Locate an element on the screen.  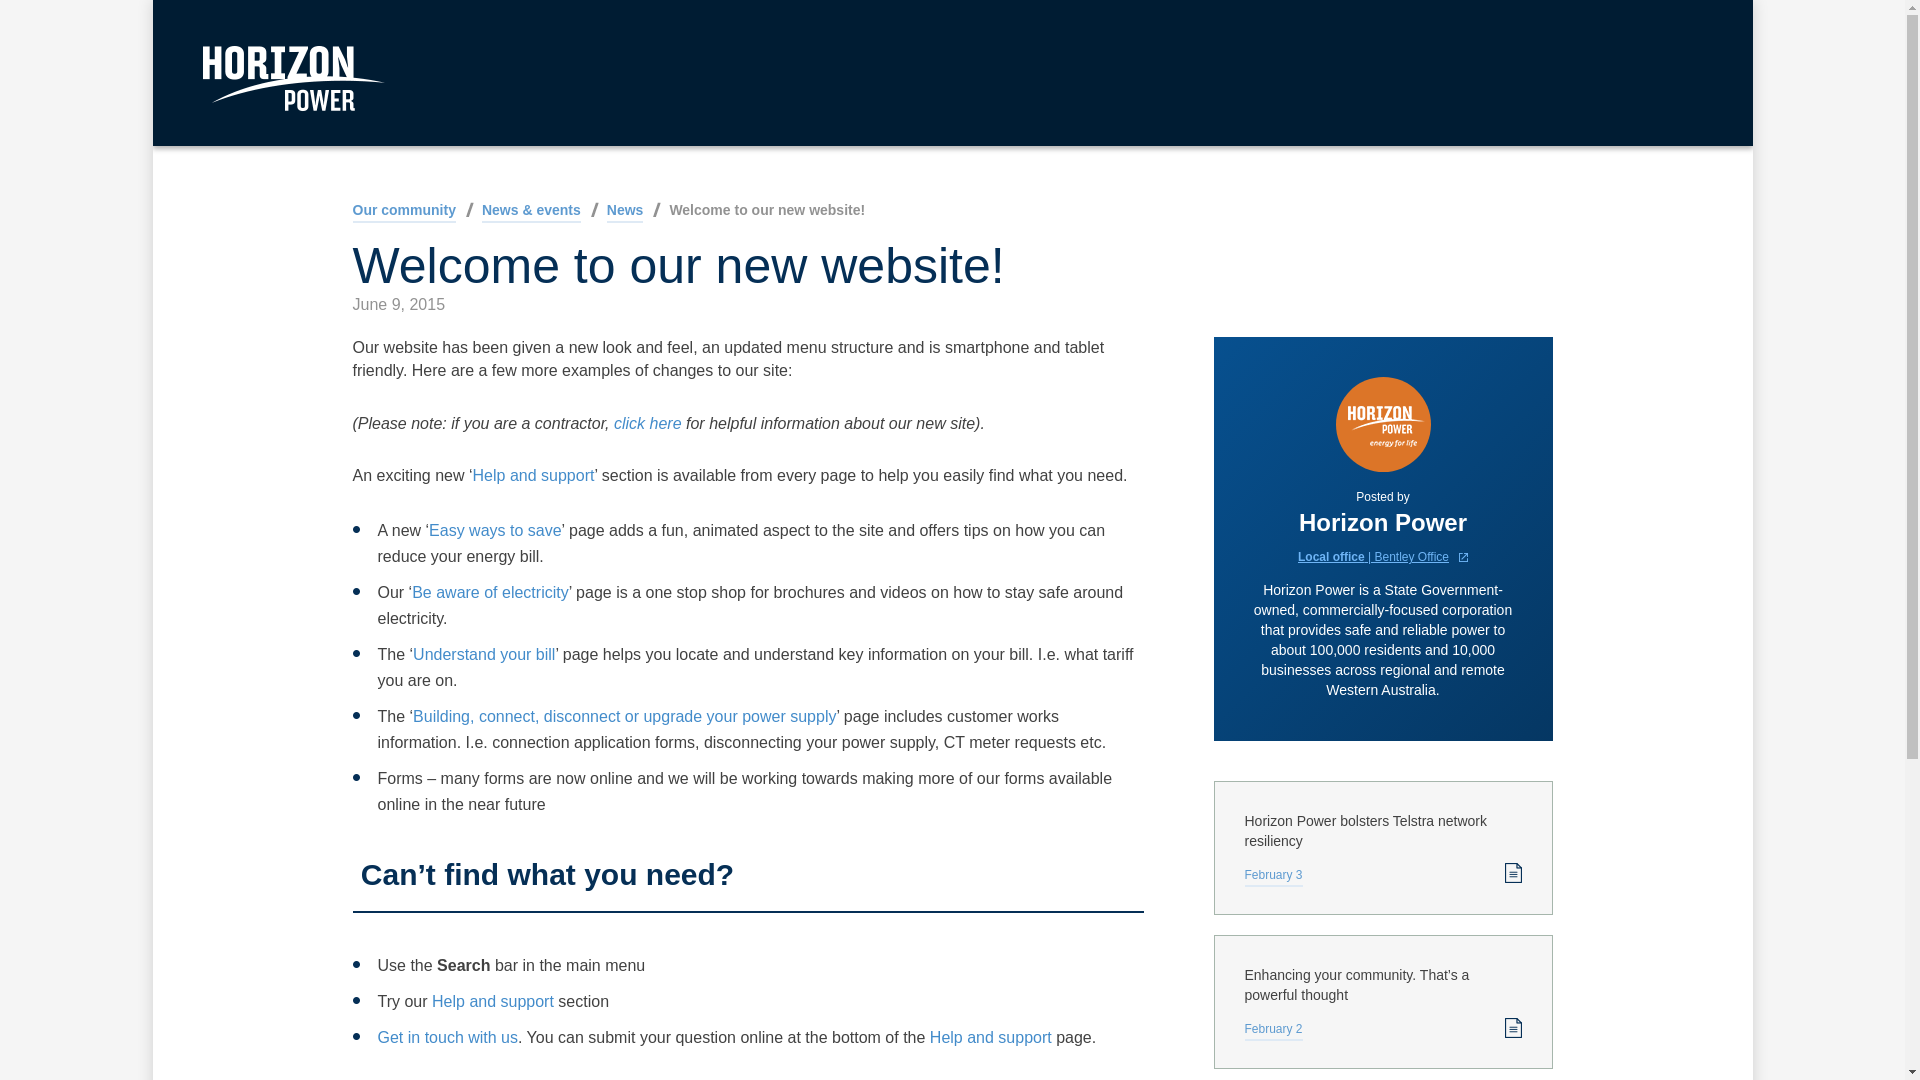
Building, connect, disconnect or upgrade your power supply is located at coordinates (624, 716).